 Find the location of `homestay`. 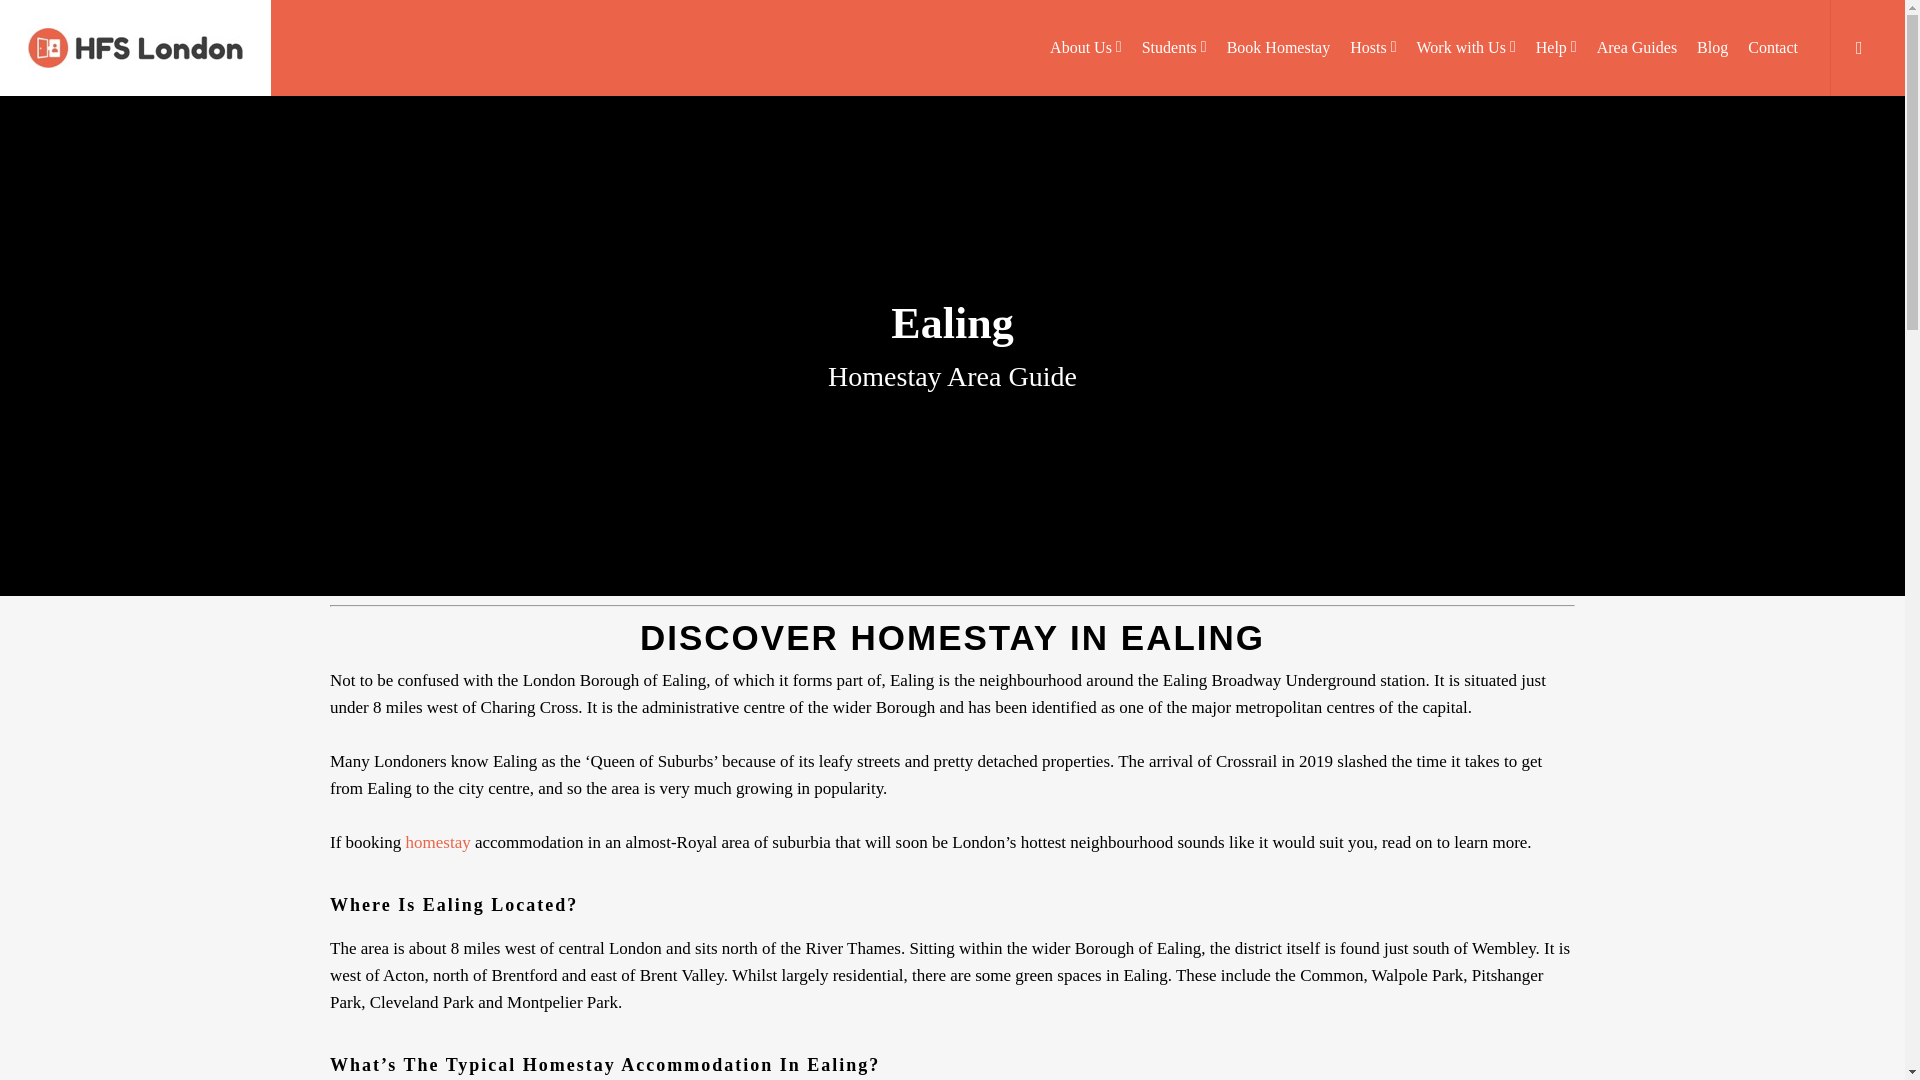

homestay is located at coordinates (438, 842).